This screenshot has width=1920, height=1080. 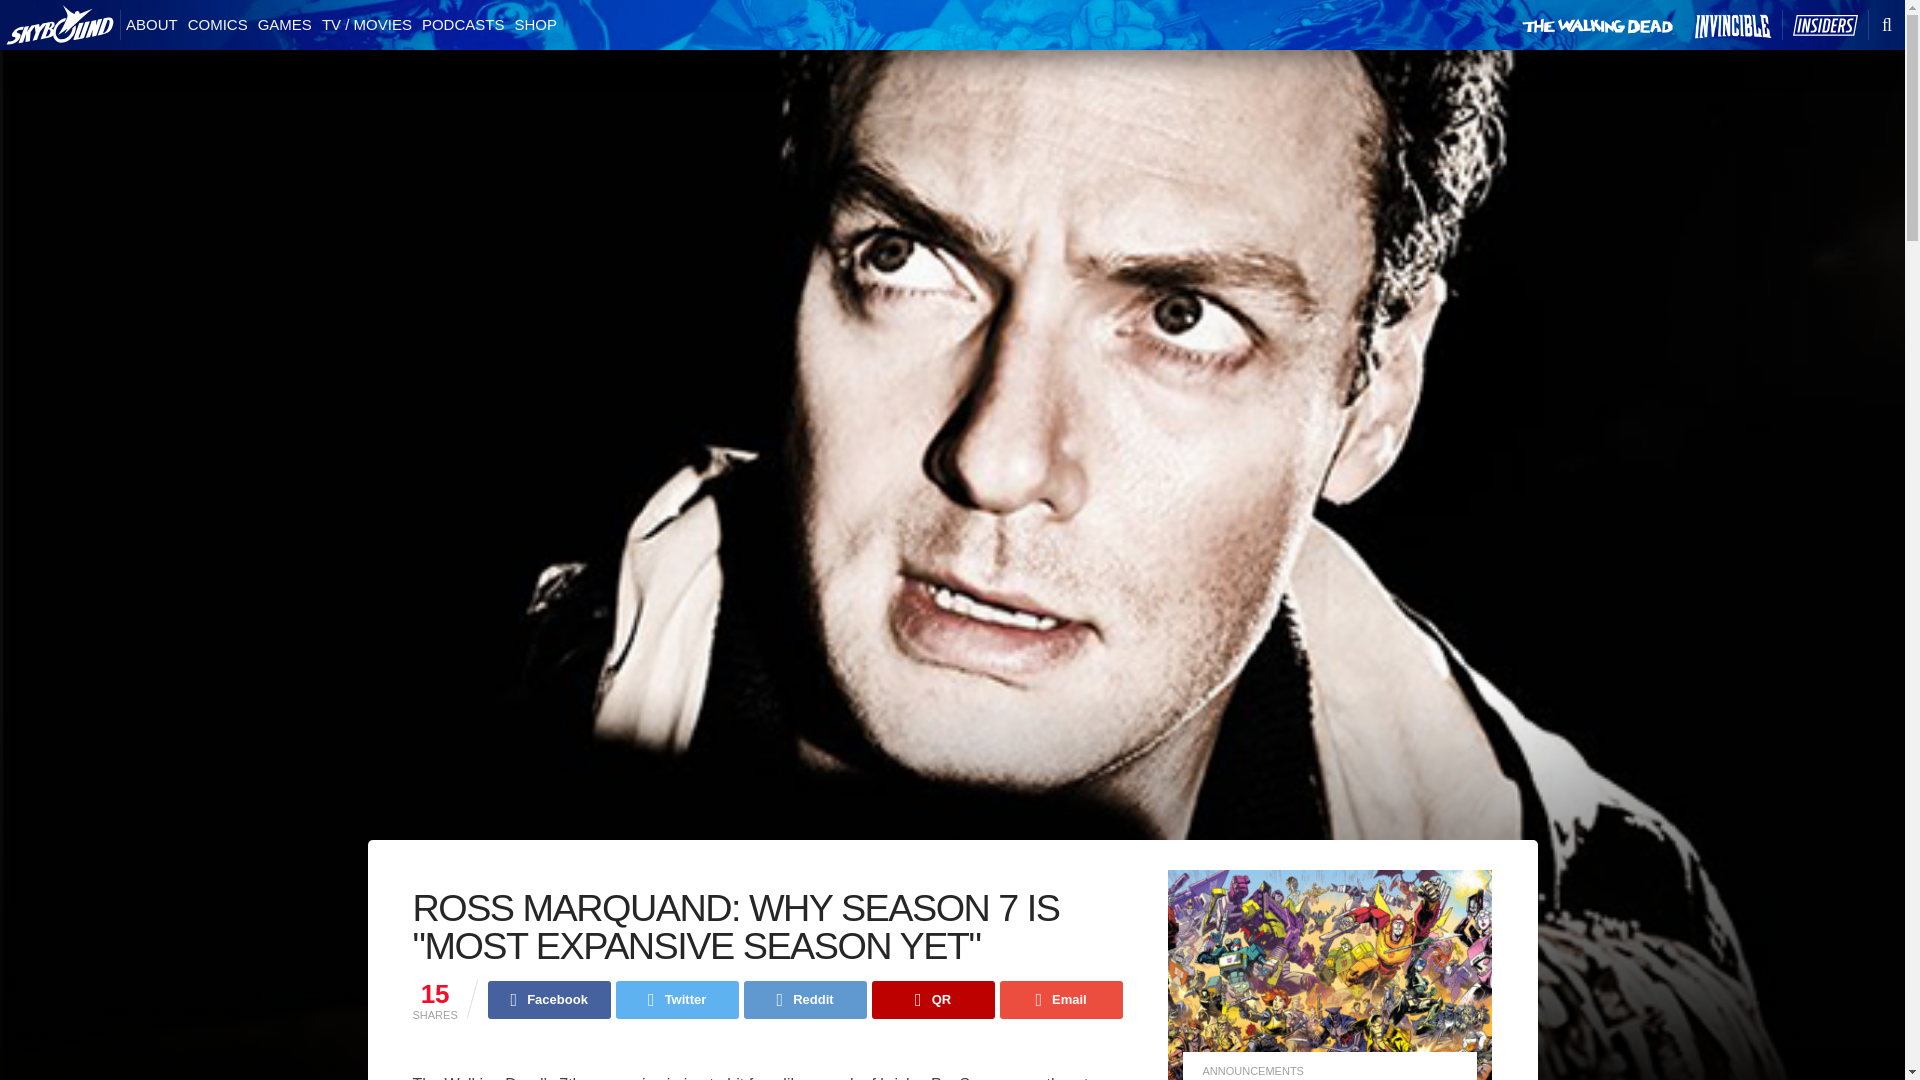 What do you see at coordinates (284, 25) in the screenshot?
I see `GAMES` at bounding box center [284, 25].